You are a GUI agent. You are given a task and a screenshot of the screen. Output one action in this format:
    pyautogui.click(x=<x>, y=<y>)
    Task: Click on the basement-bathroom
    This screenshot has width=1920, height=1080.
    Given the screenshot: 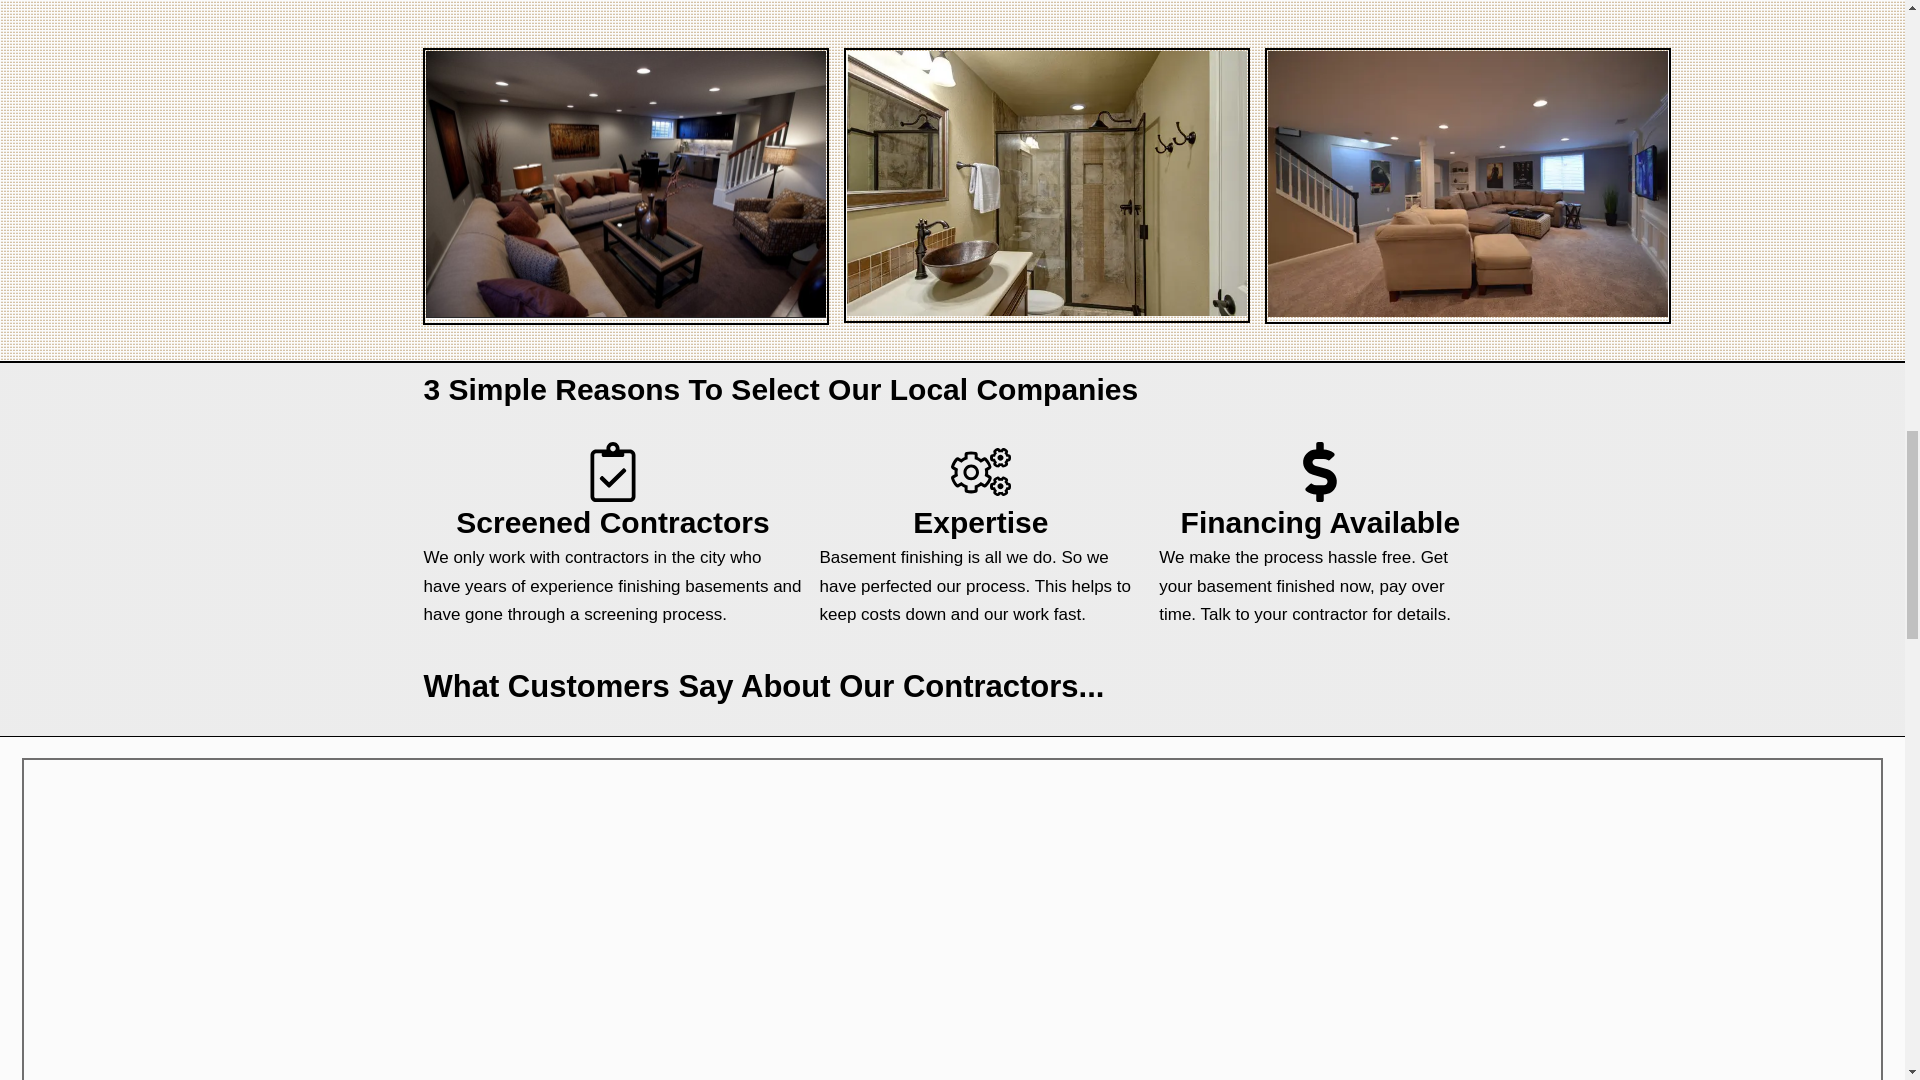 What is the action you would take?
    pyautogui.click(x=1046, y=183)
    